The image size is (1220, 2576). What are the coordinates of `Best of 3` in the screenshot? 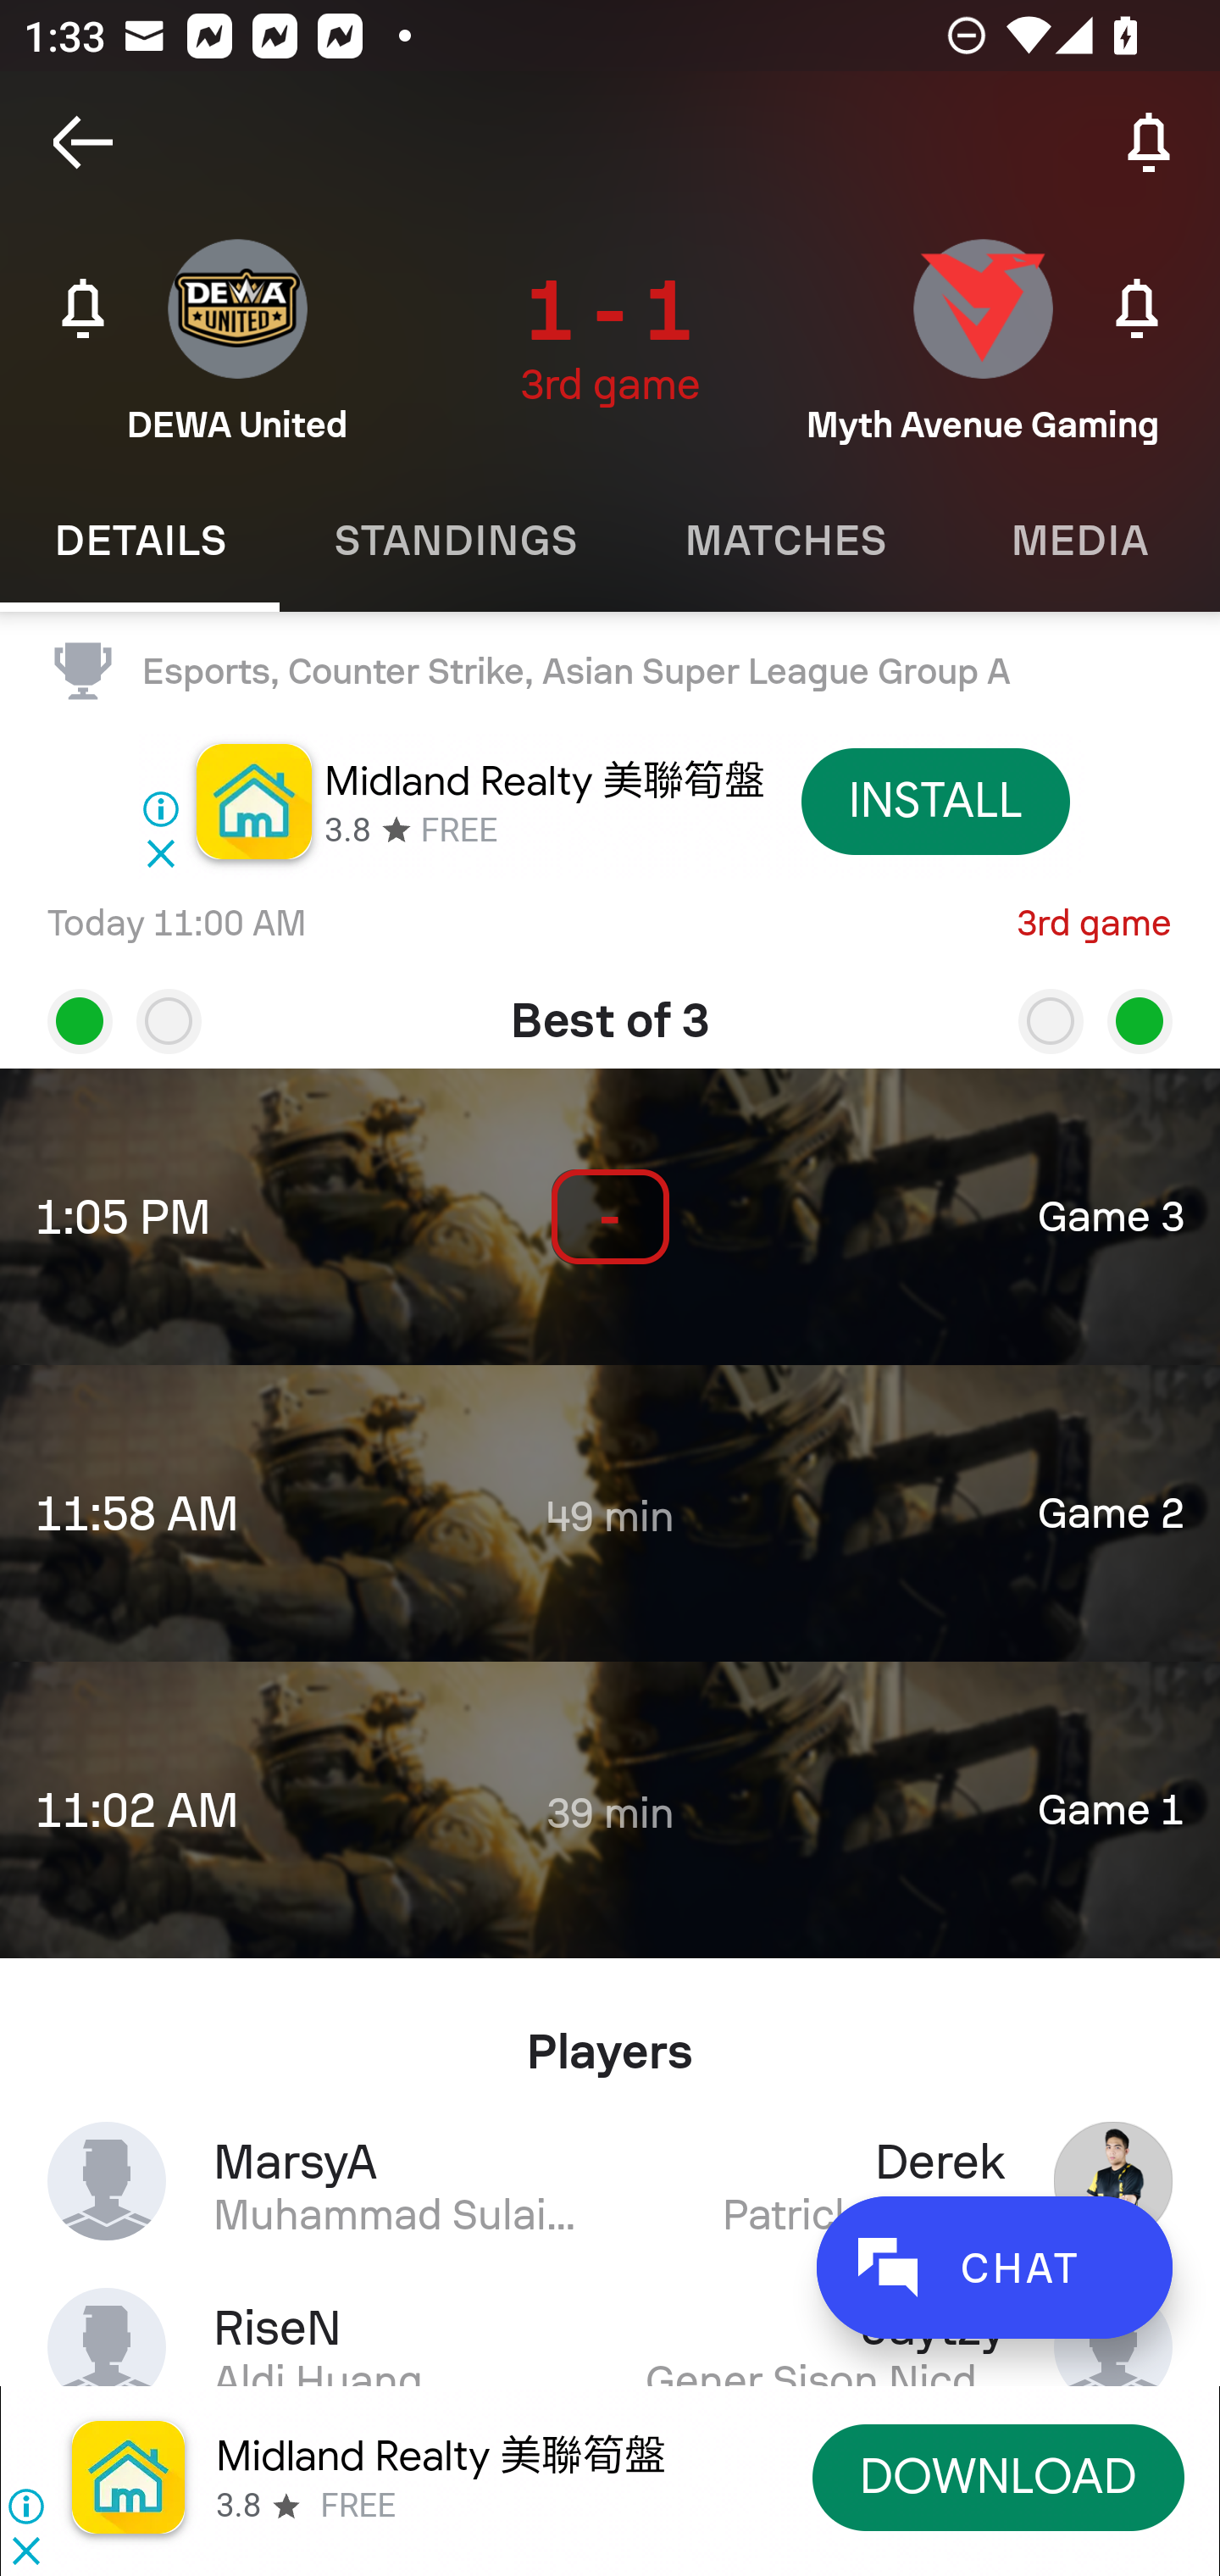 It's located at (610, 1009).